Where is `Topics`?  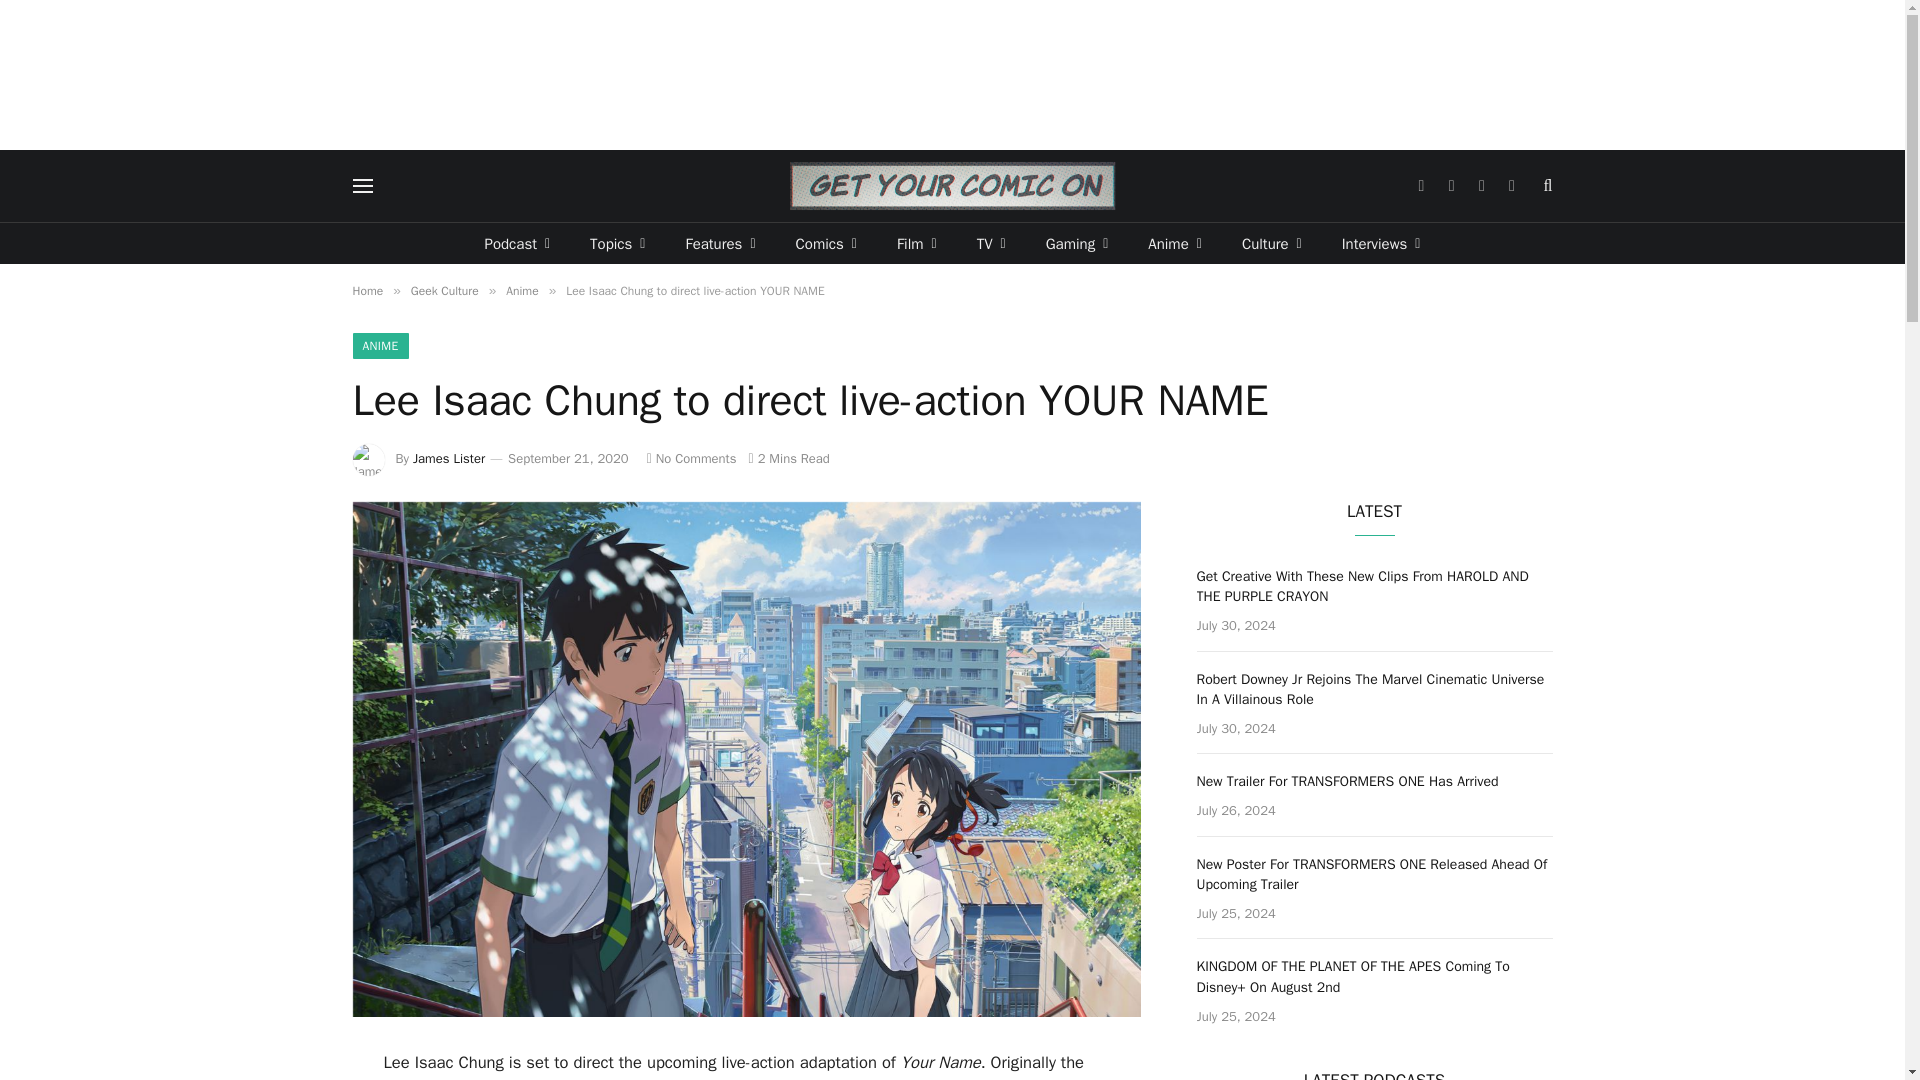
Topics is located at coordinates (617, 242).